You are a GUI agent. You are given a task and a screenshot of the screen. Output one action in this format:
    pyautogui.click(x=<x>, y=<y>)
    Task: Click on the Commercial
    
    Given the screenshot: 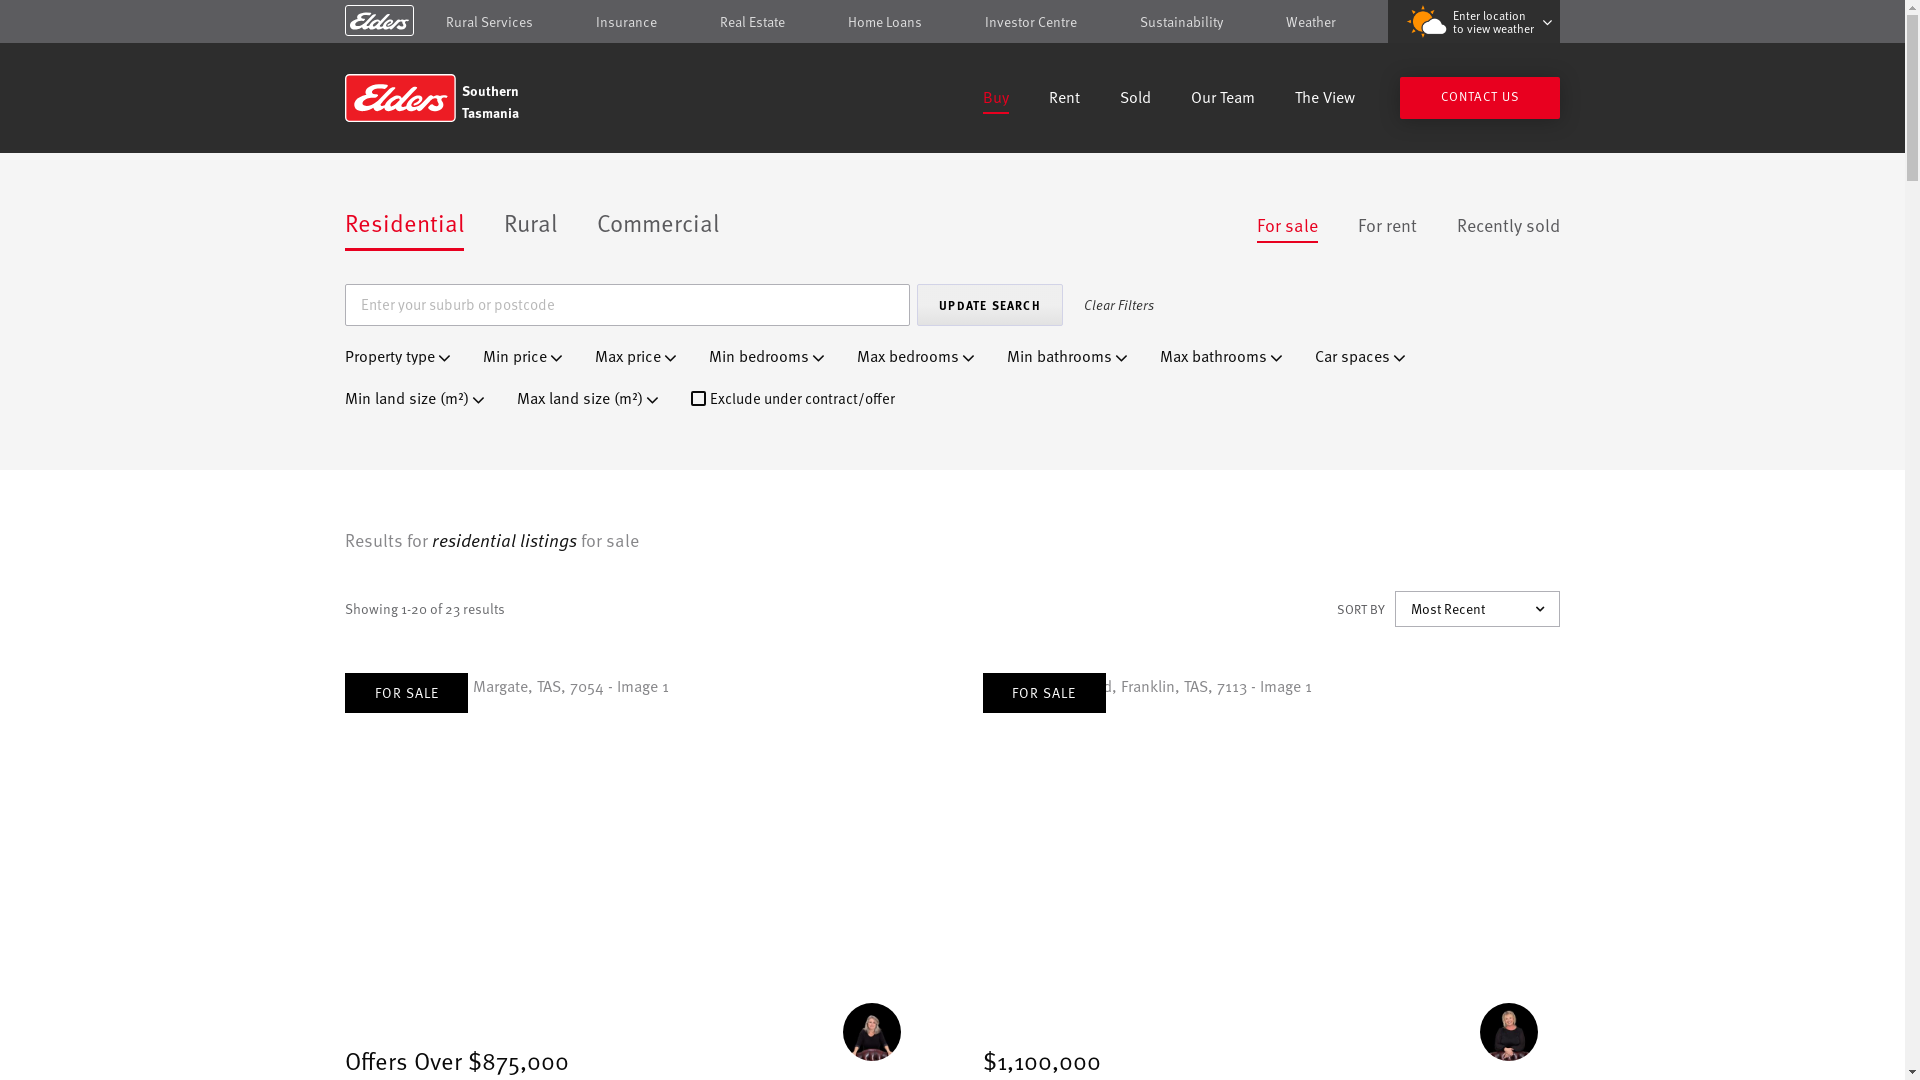 What is the action you would take?
    pyautogui.click(x=658, y=224)
    